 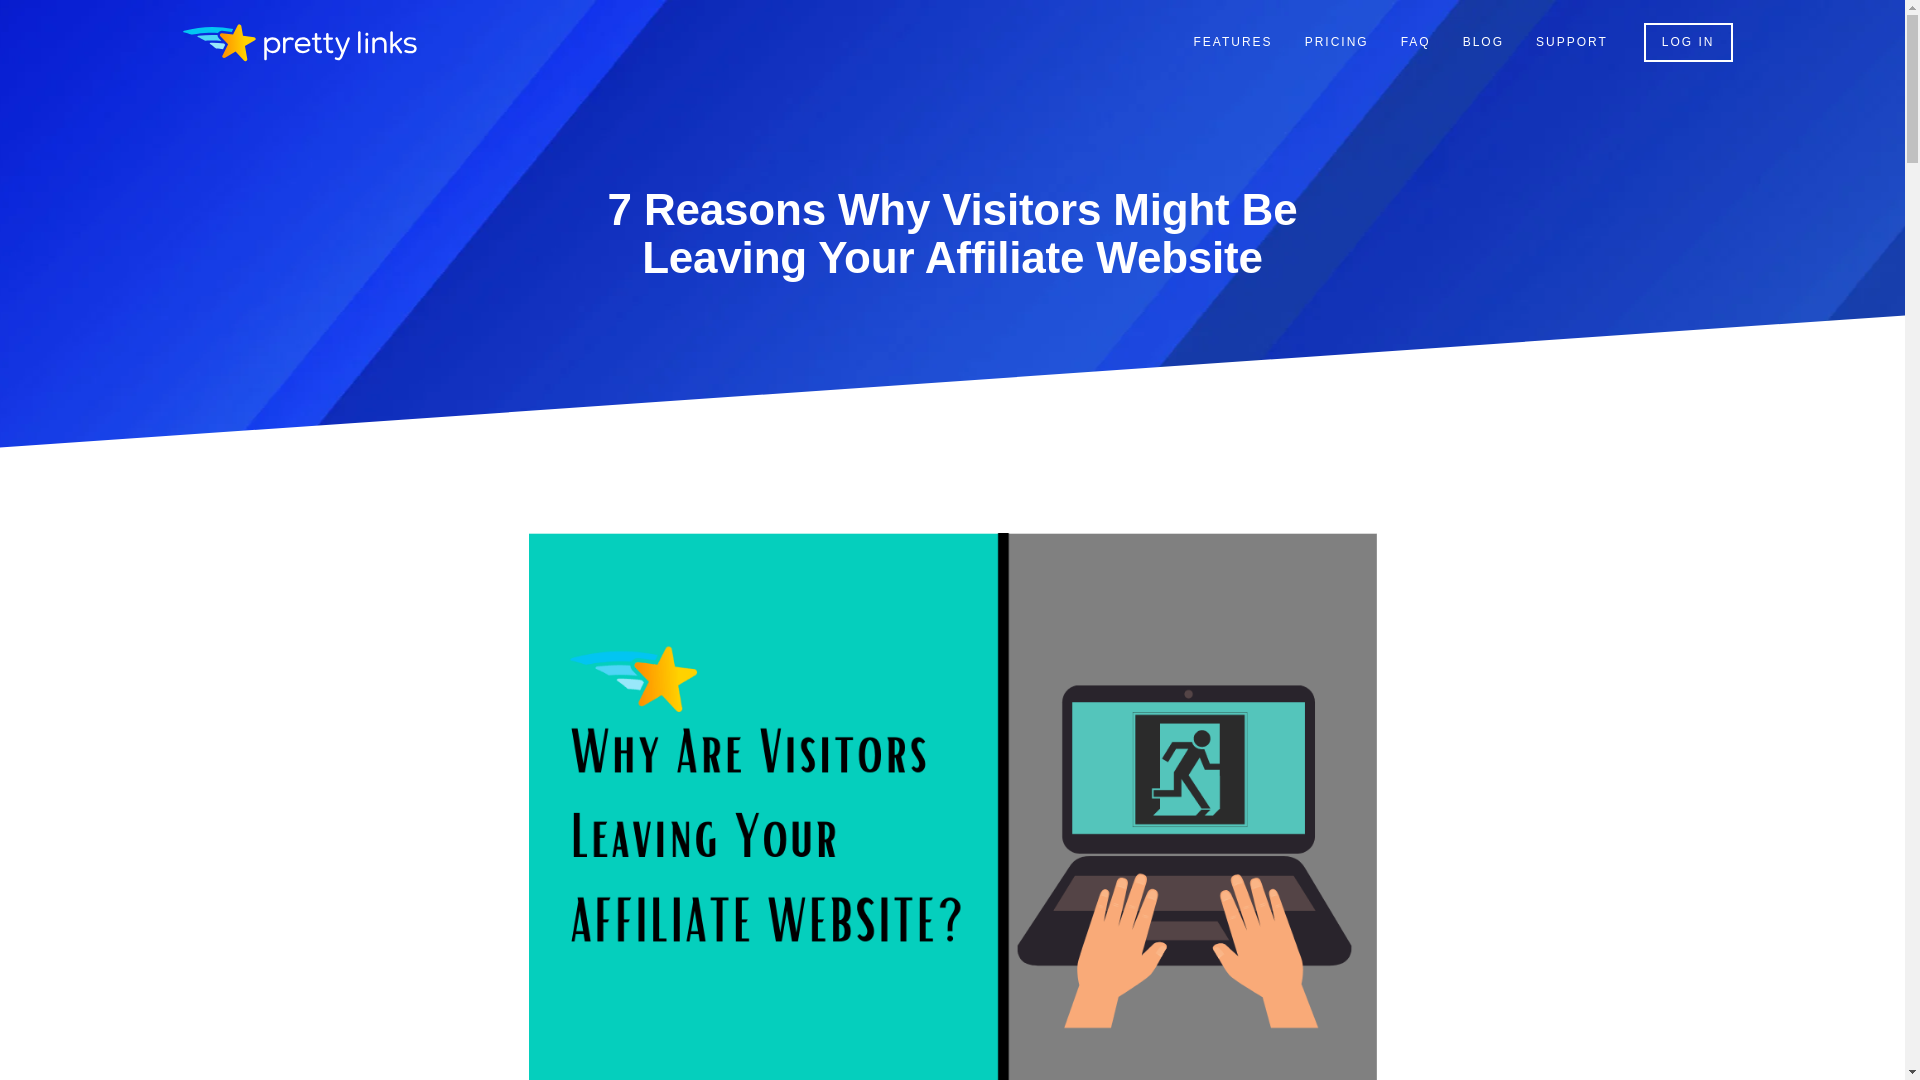 I want to click on BLOG, so click(x=1484, y=42).